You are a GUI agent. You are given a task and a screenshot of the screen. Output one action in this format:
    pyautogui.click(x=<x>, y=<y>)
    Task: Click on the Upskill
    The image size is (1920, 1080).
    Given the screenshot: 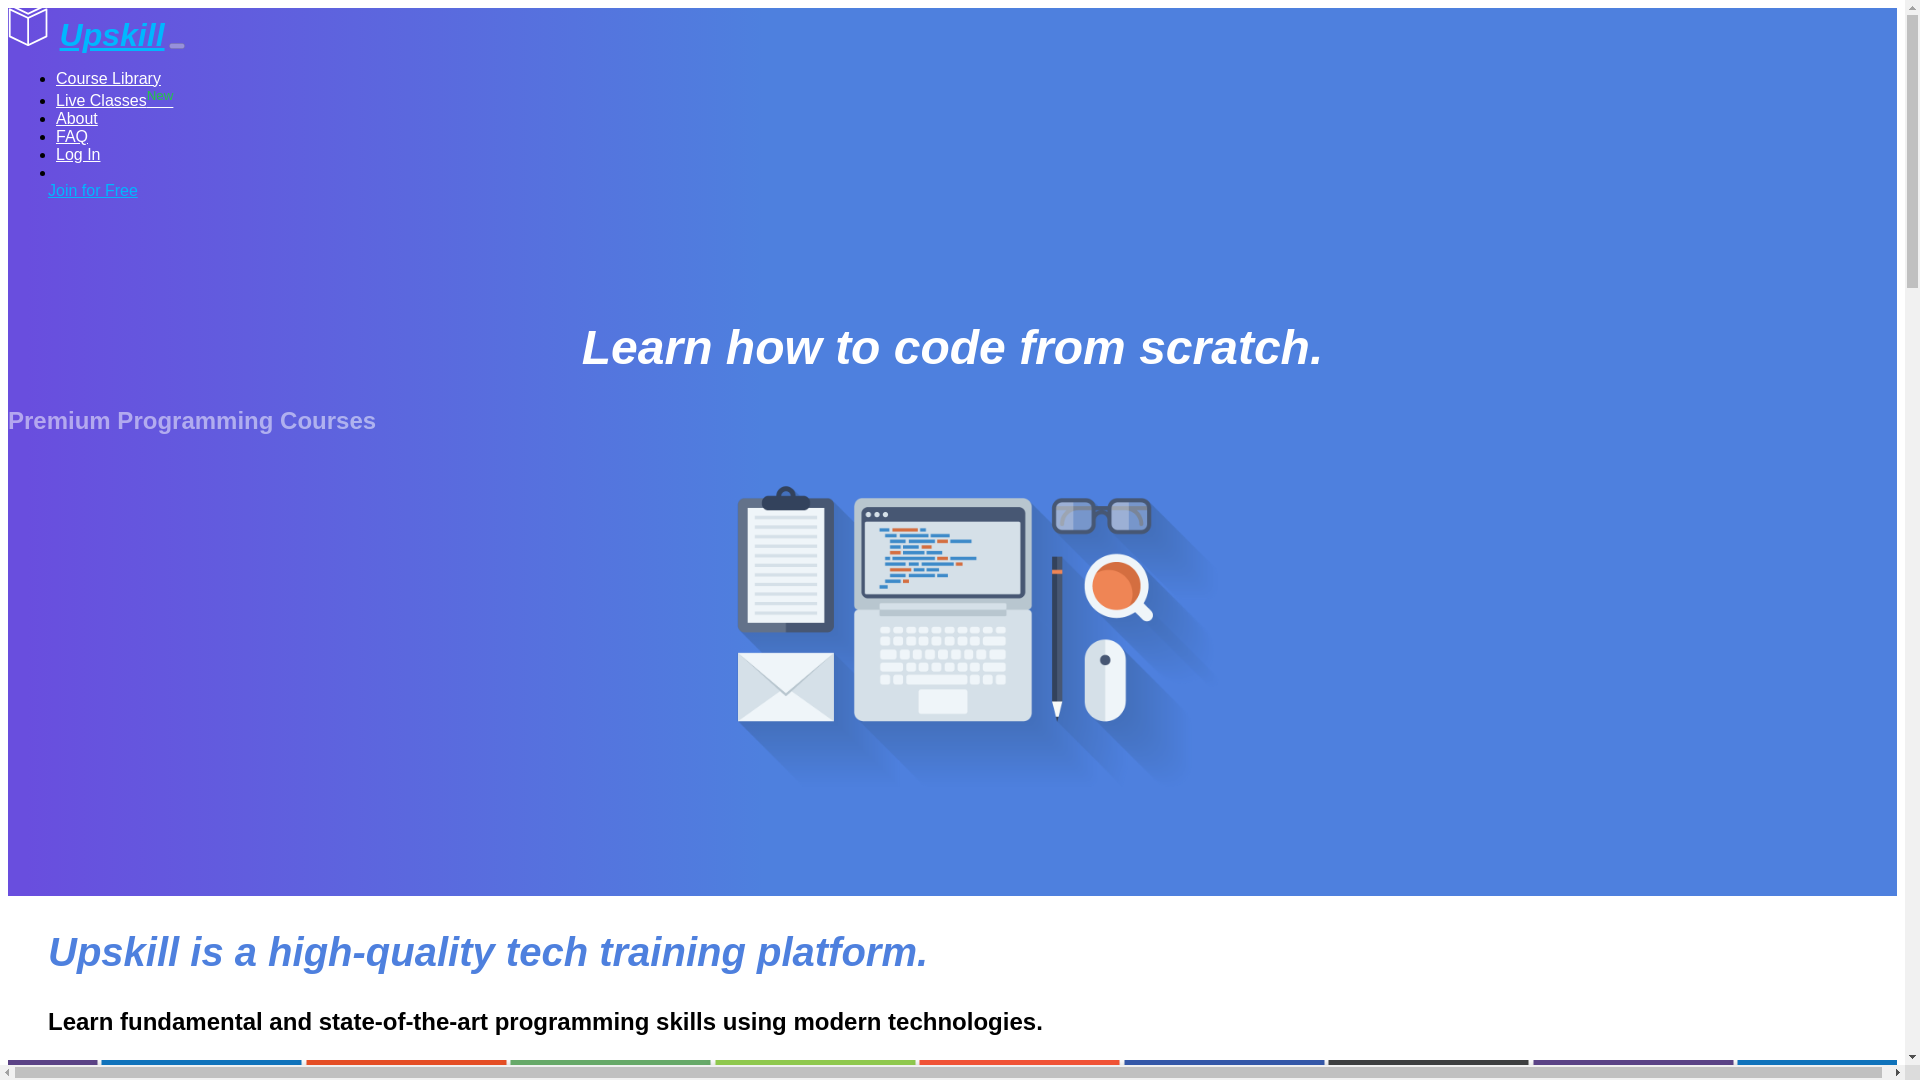 What is the action you would take?
    pyautogui.click(x=86, y=34)
    